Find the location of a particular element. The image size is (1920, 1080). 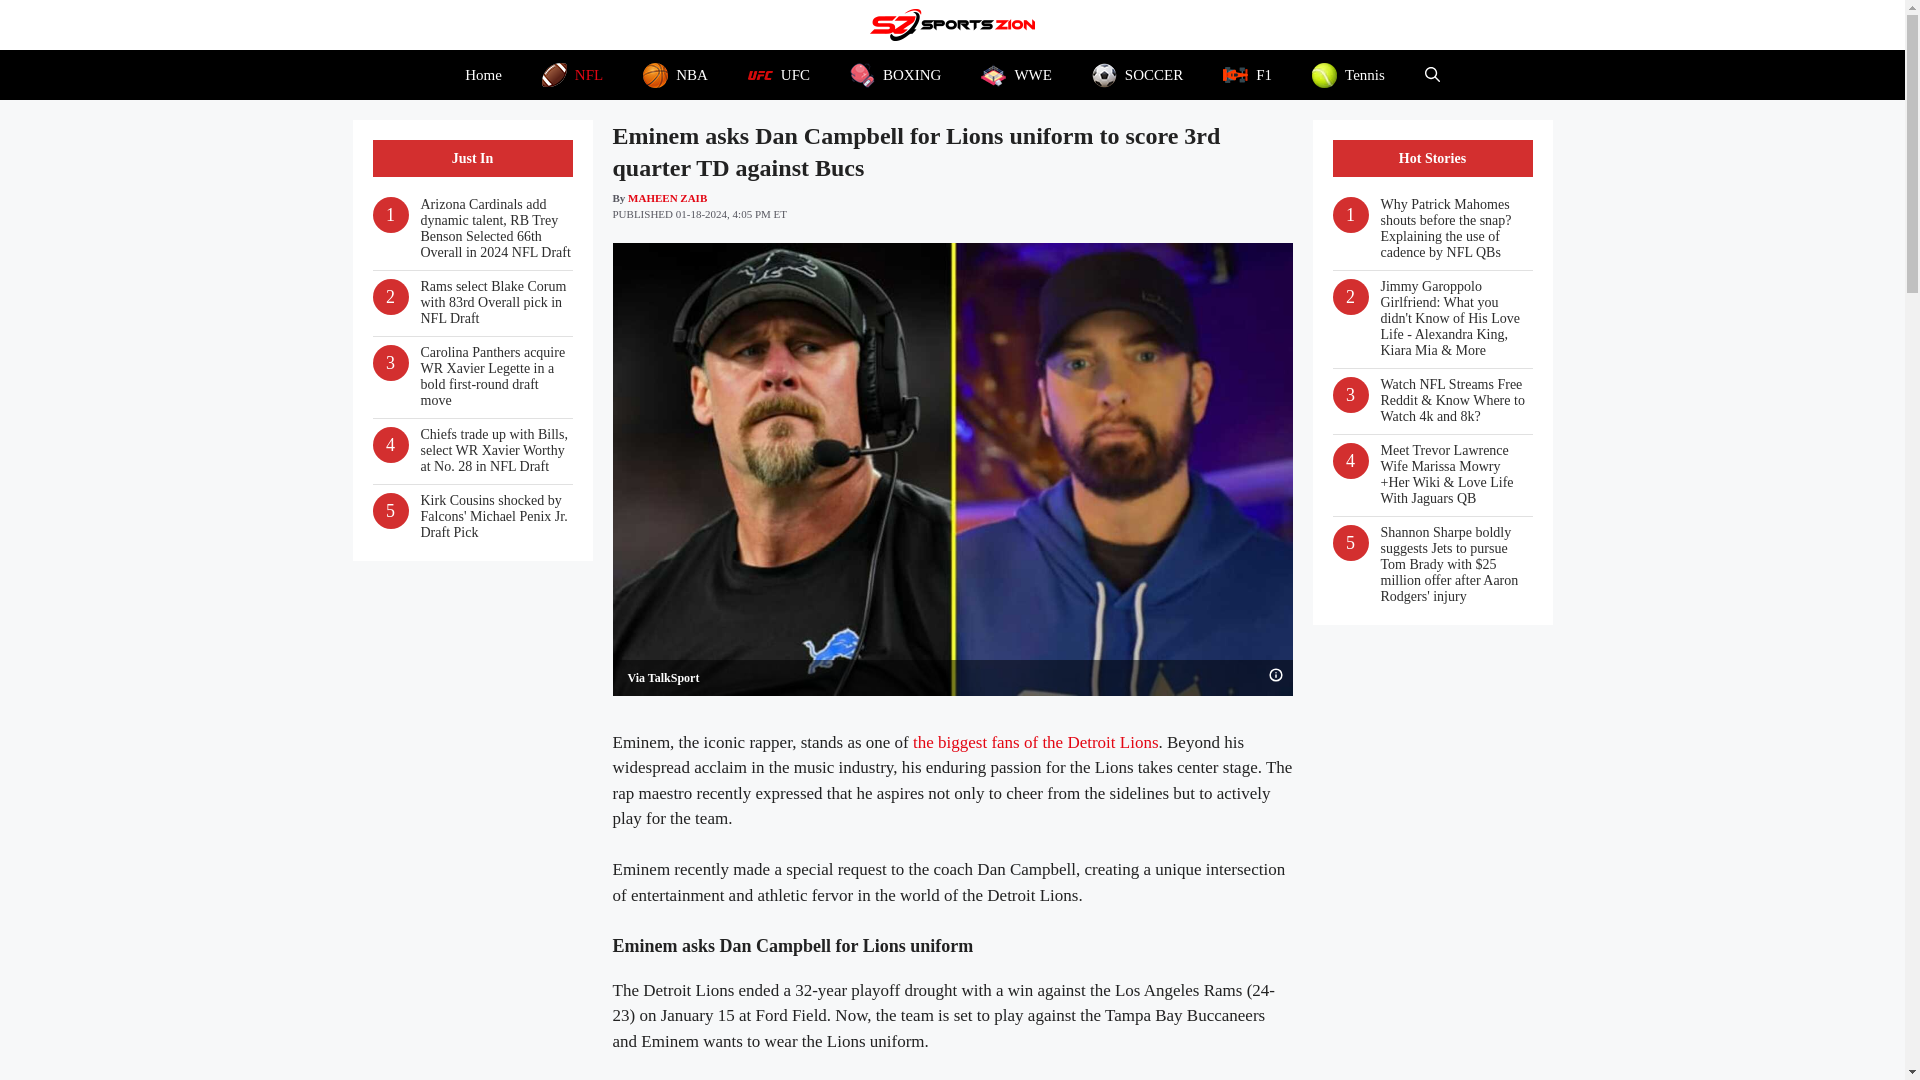

Home is located at coordinates (484, 74).